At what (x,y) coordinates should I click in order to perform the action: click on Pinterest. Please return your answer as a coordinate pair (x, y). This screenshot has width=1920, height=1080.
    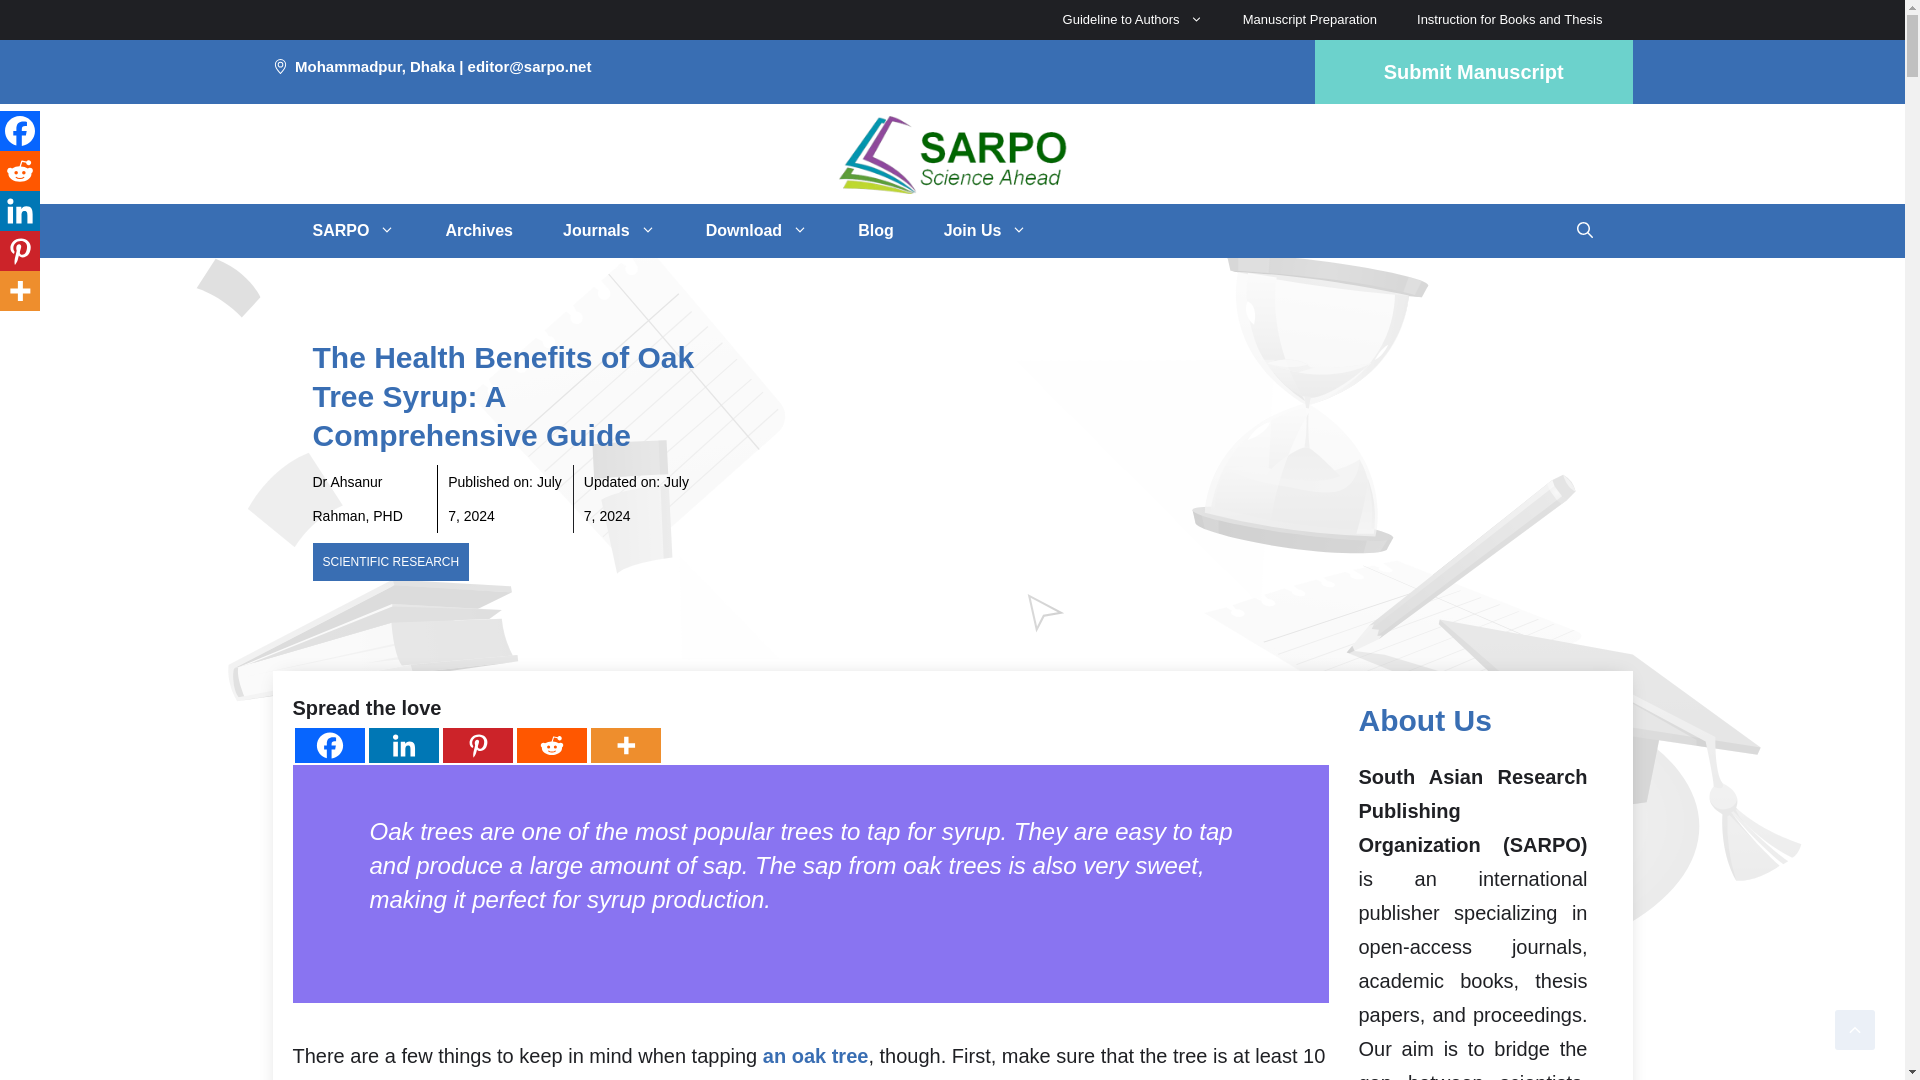
    Looking at the image, I should click on (476, 744).